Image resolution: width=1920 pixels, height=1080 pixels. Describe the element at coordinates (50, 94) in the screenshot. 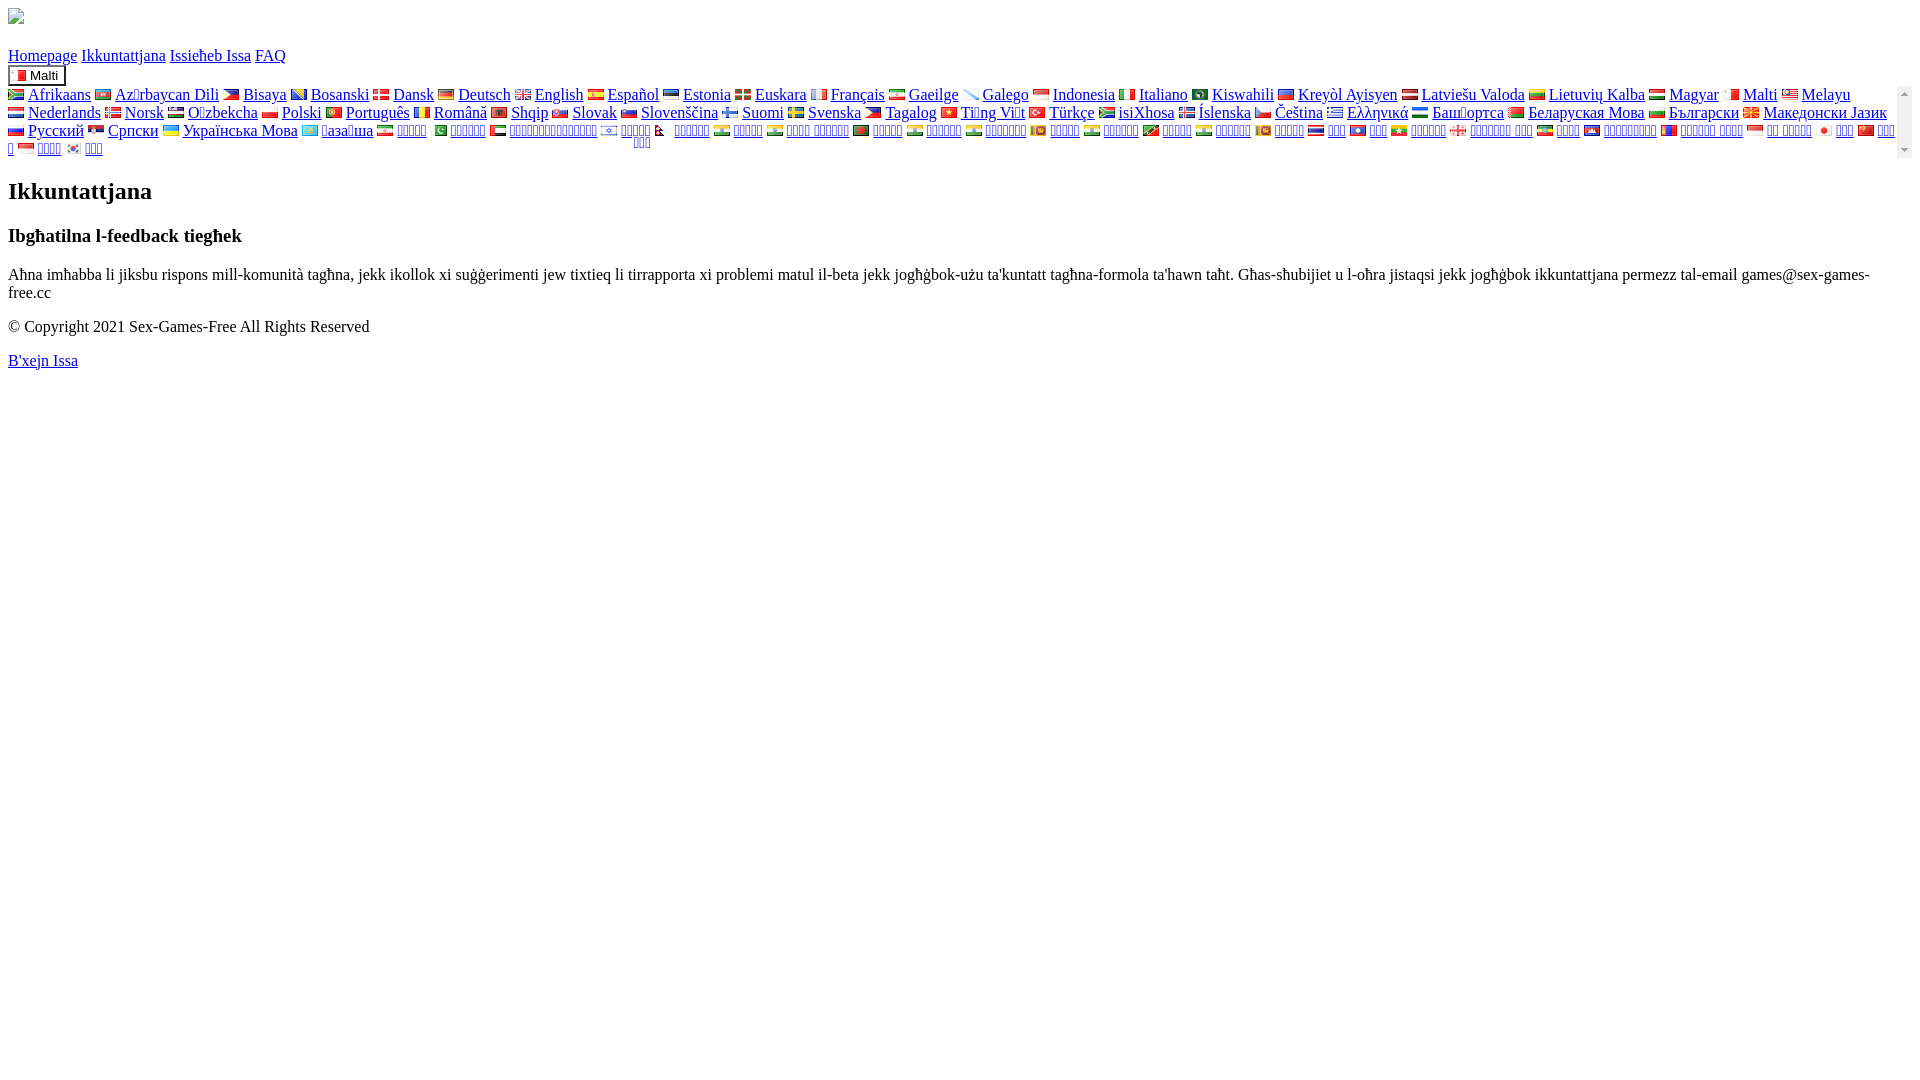

I see `Afrikaans` at that location.